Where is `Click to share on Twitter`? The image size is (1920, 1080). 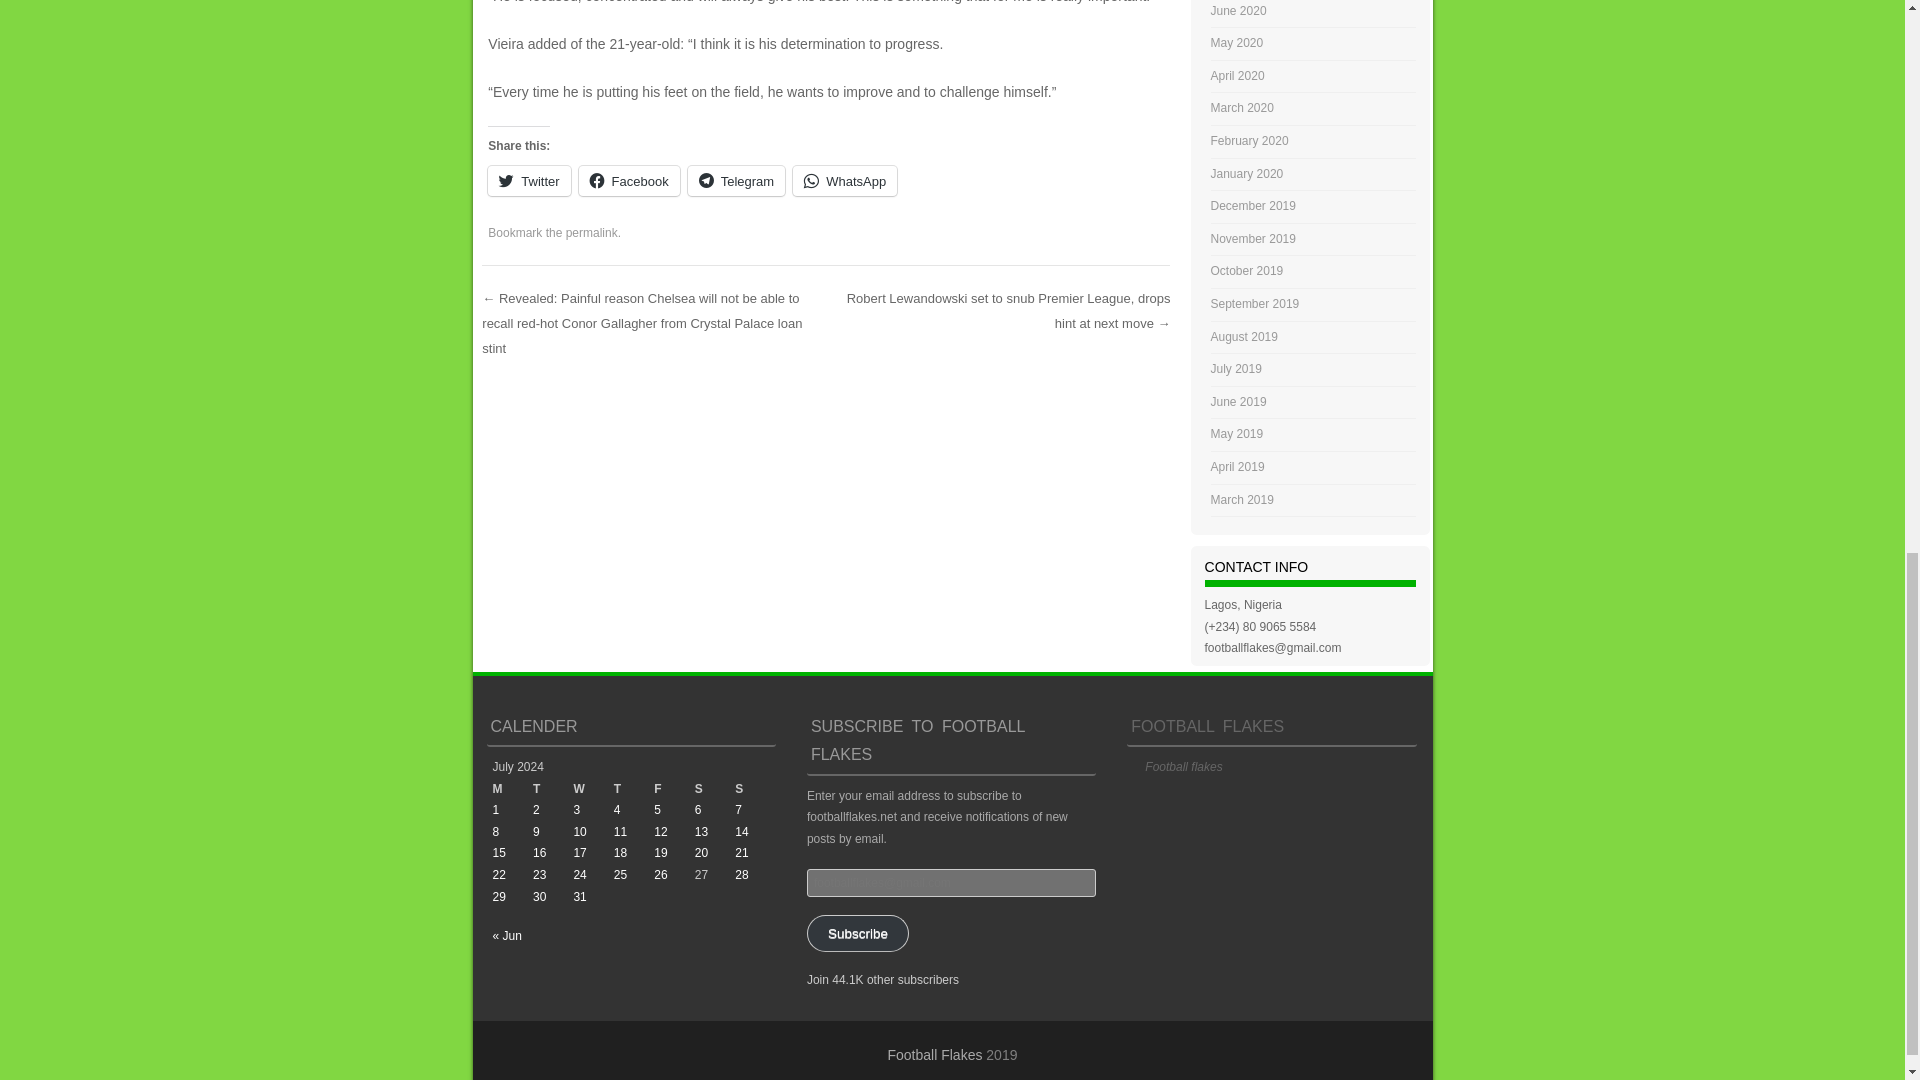 Click to share on Twitter is located at coordinates (528, 180).